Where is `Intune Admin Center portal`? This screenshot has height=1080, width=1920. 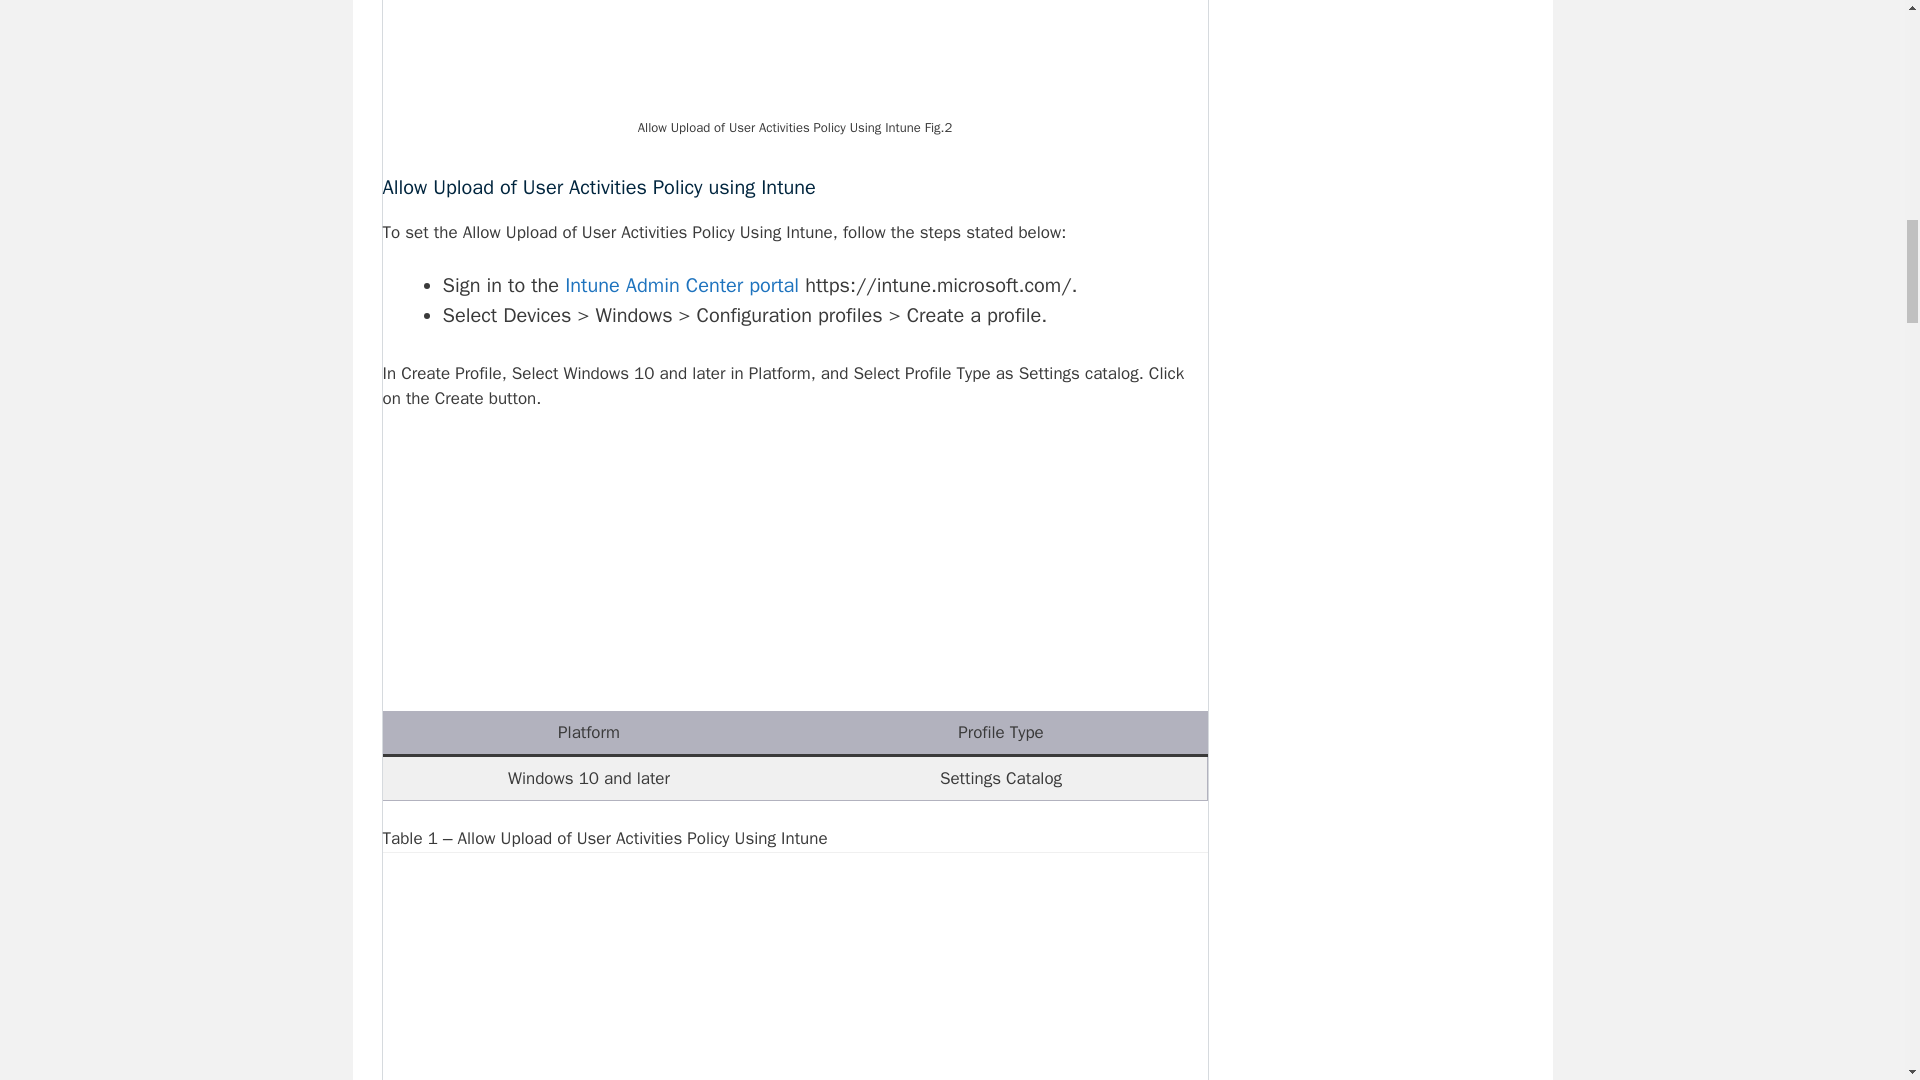 Intune Admin Center portal is located at coordinates (681, 286).